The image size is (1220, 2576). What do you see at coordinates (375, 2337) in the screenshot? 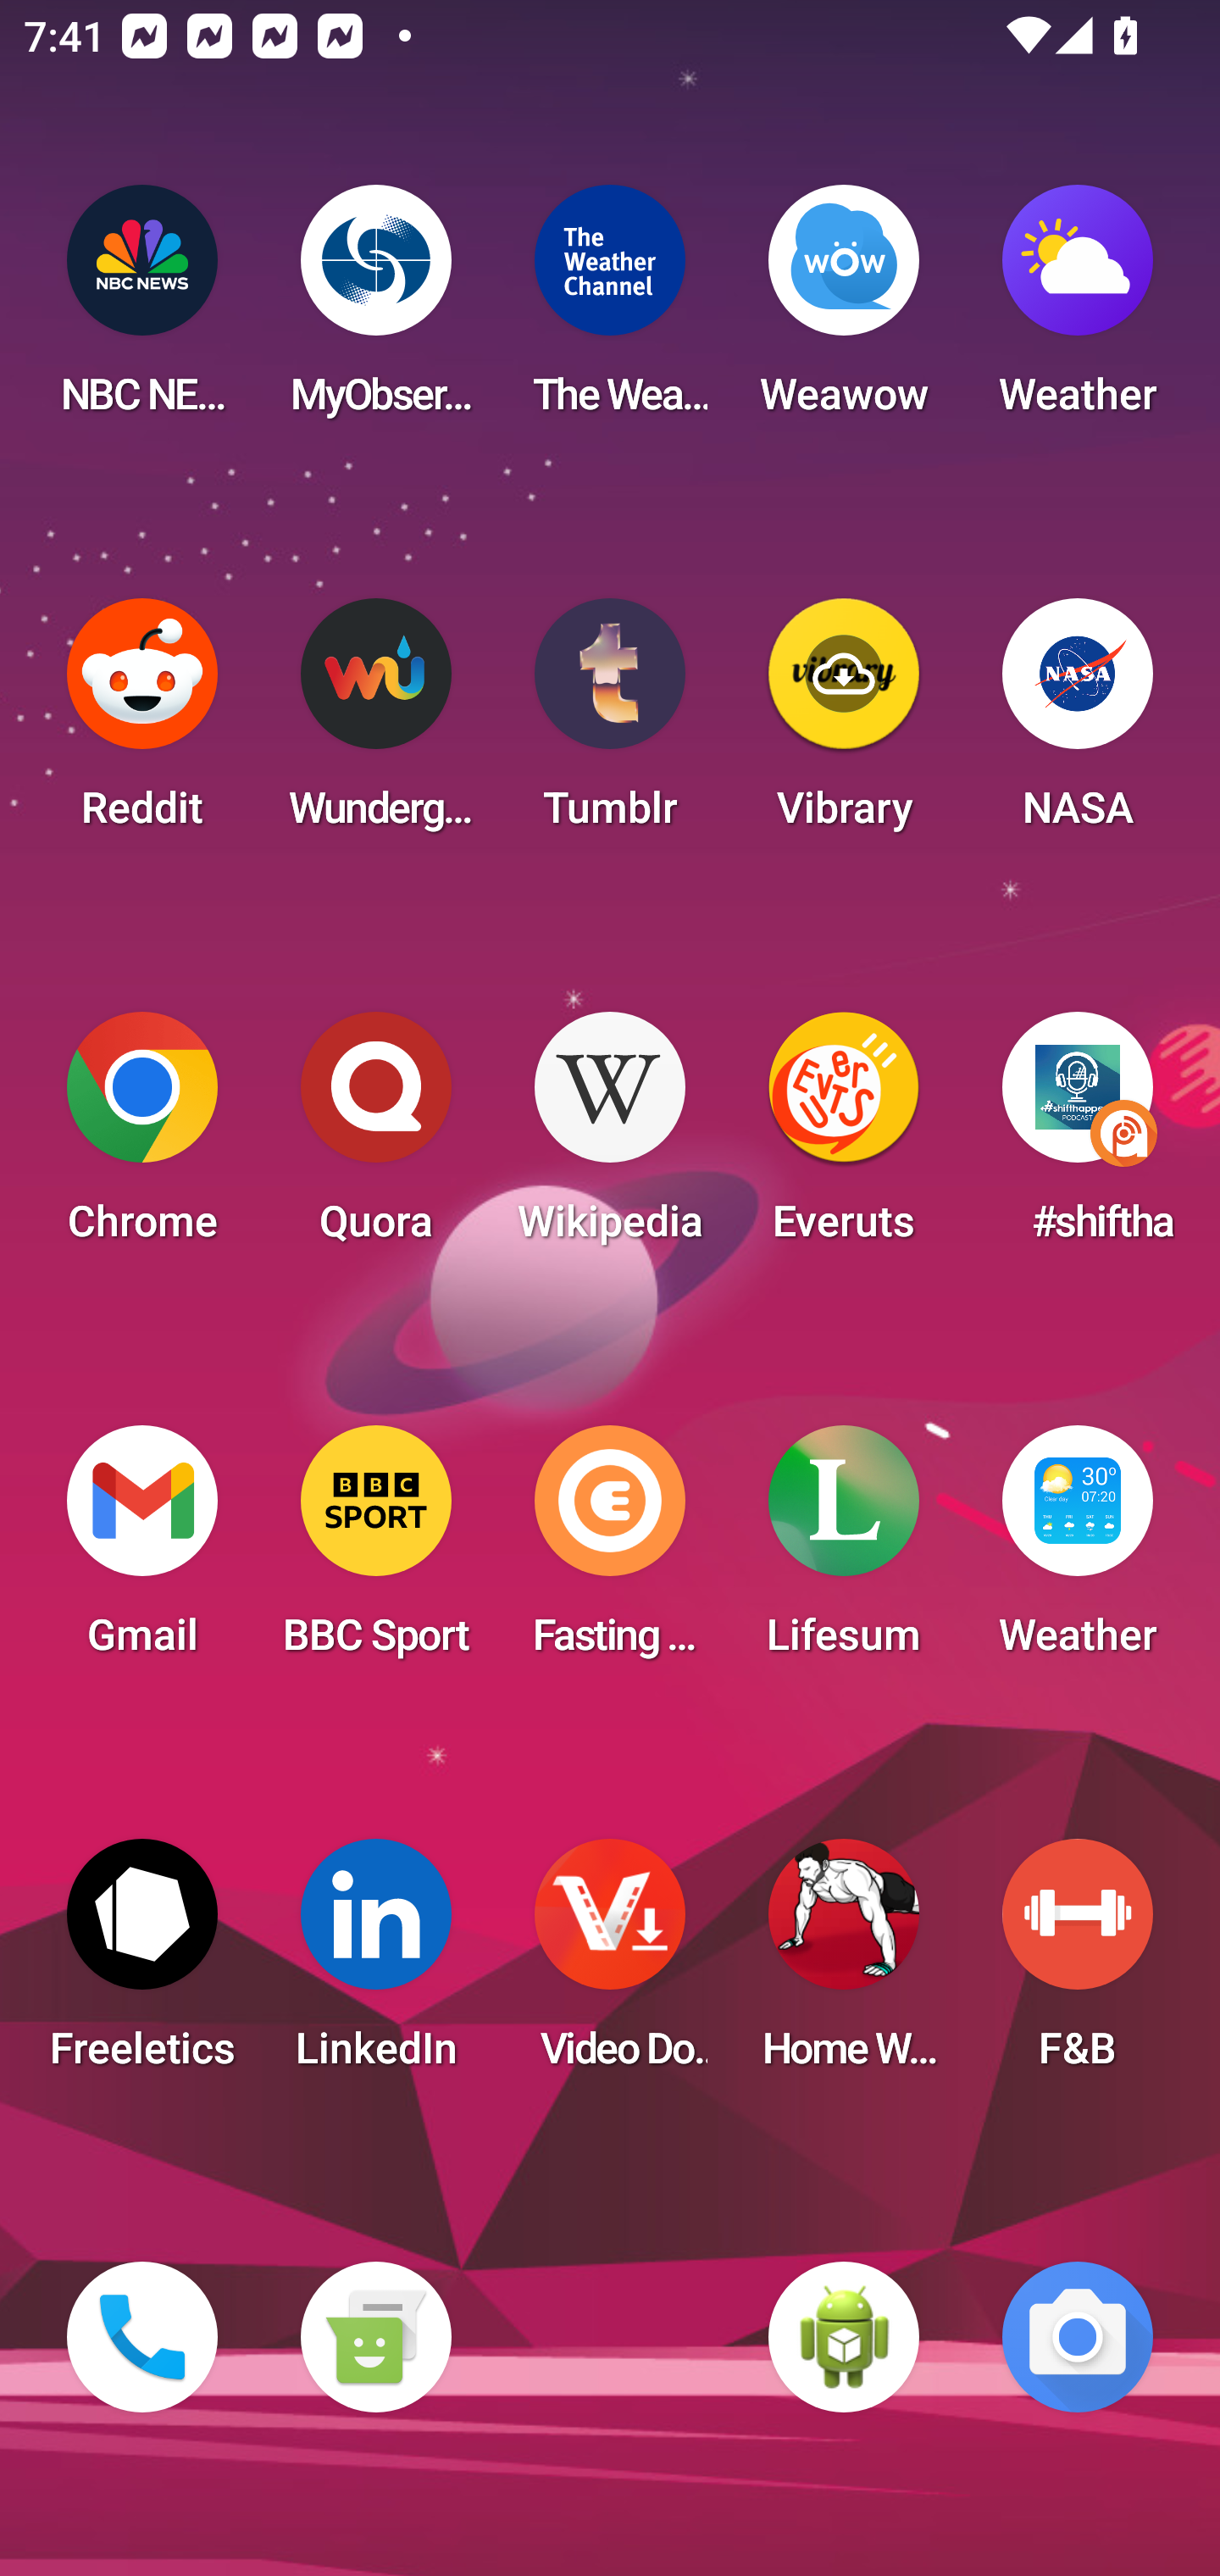
I see `Messaging` at bounding box center [375, 2337].